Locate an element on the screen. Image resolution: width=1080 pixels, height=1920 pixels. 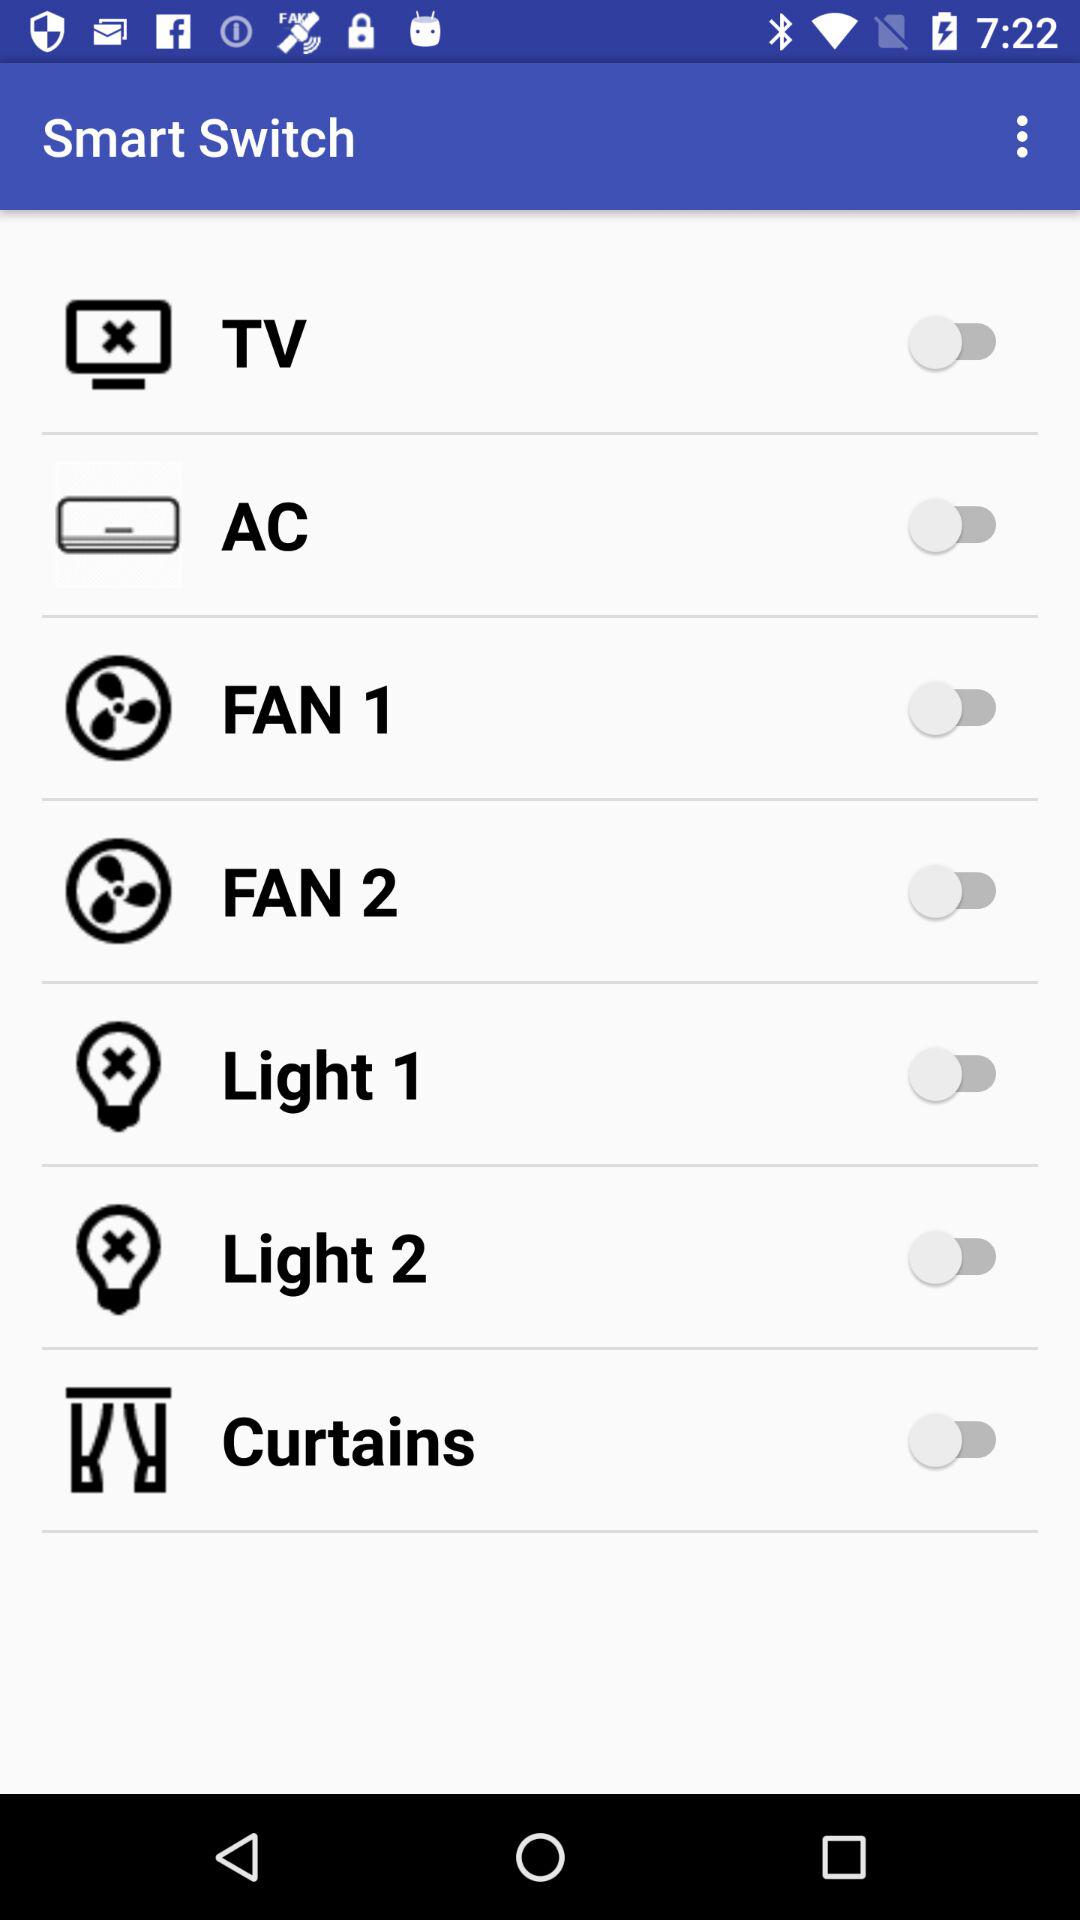
select the item above the light 2 item is located at coordinates (560, 1074).